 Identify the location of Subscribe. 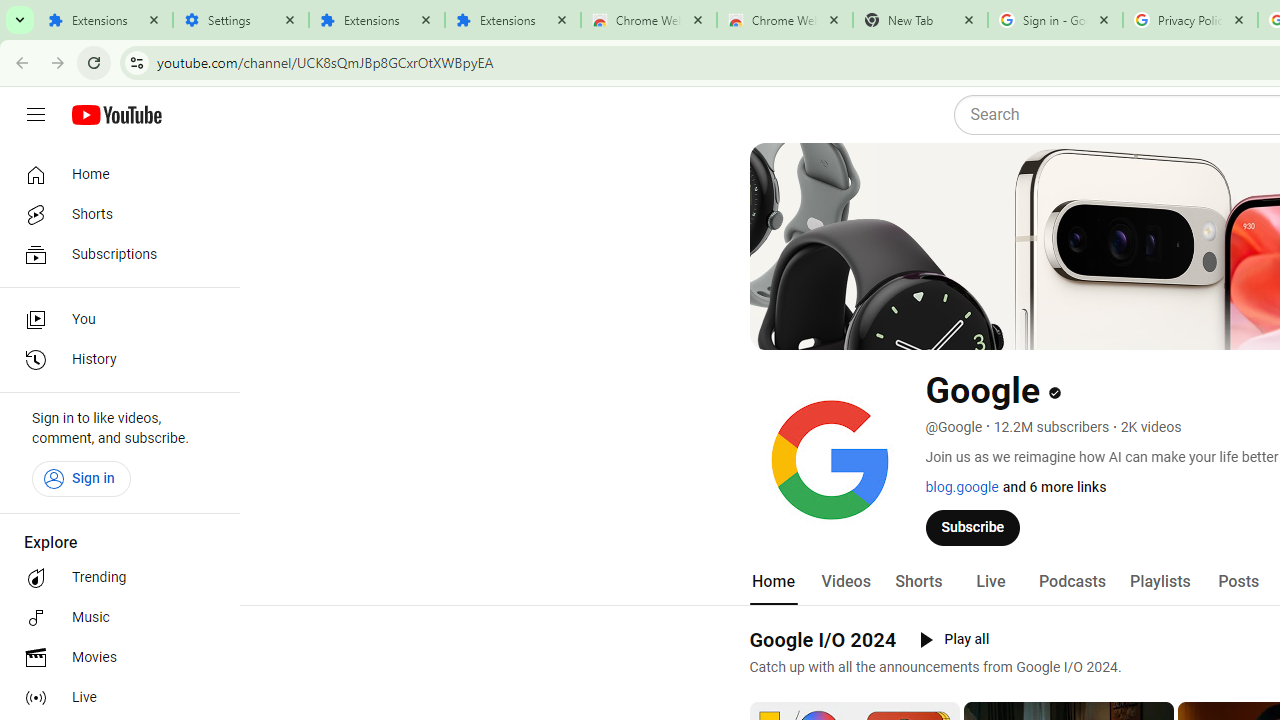
(973, 527).